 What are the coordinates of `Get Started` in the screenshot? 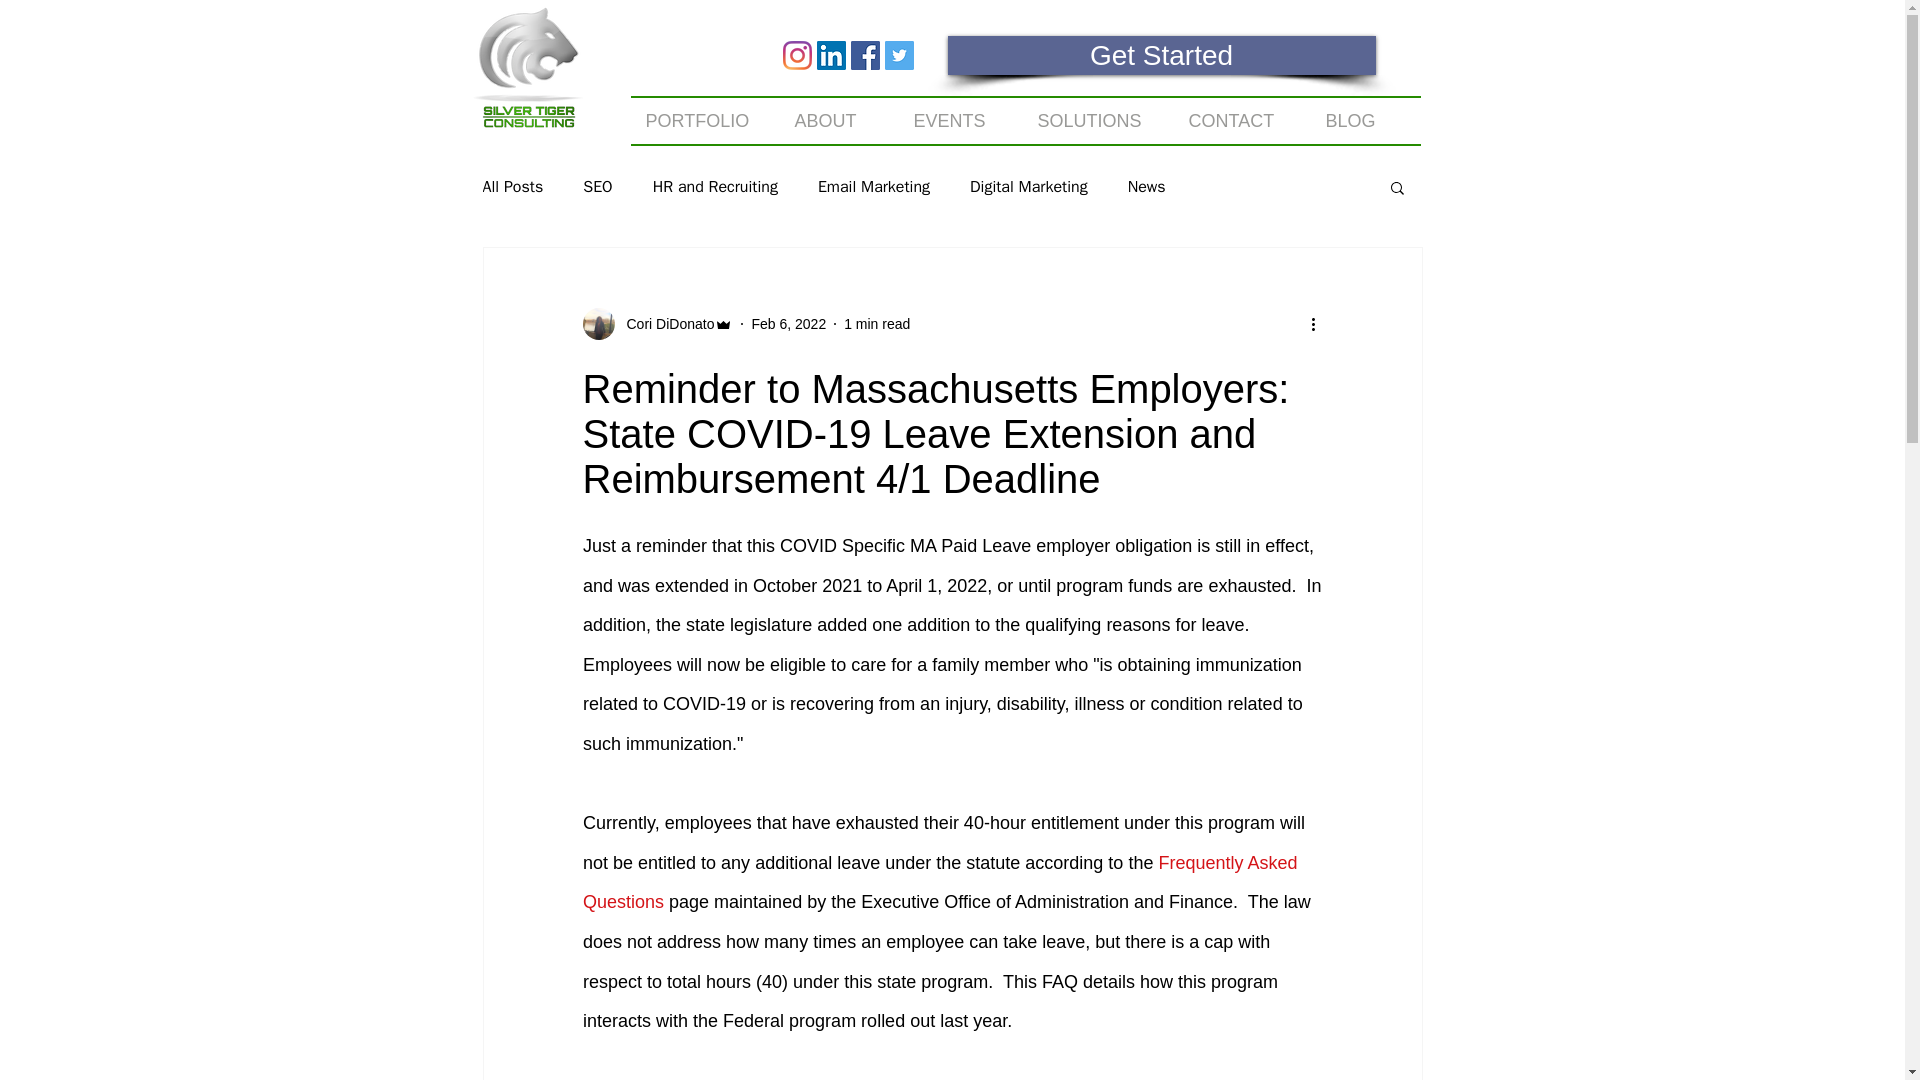 It's located at (1162, 54).